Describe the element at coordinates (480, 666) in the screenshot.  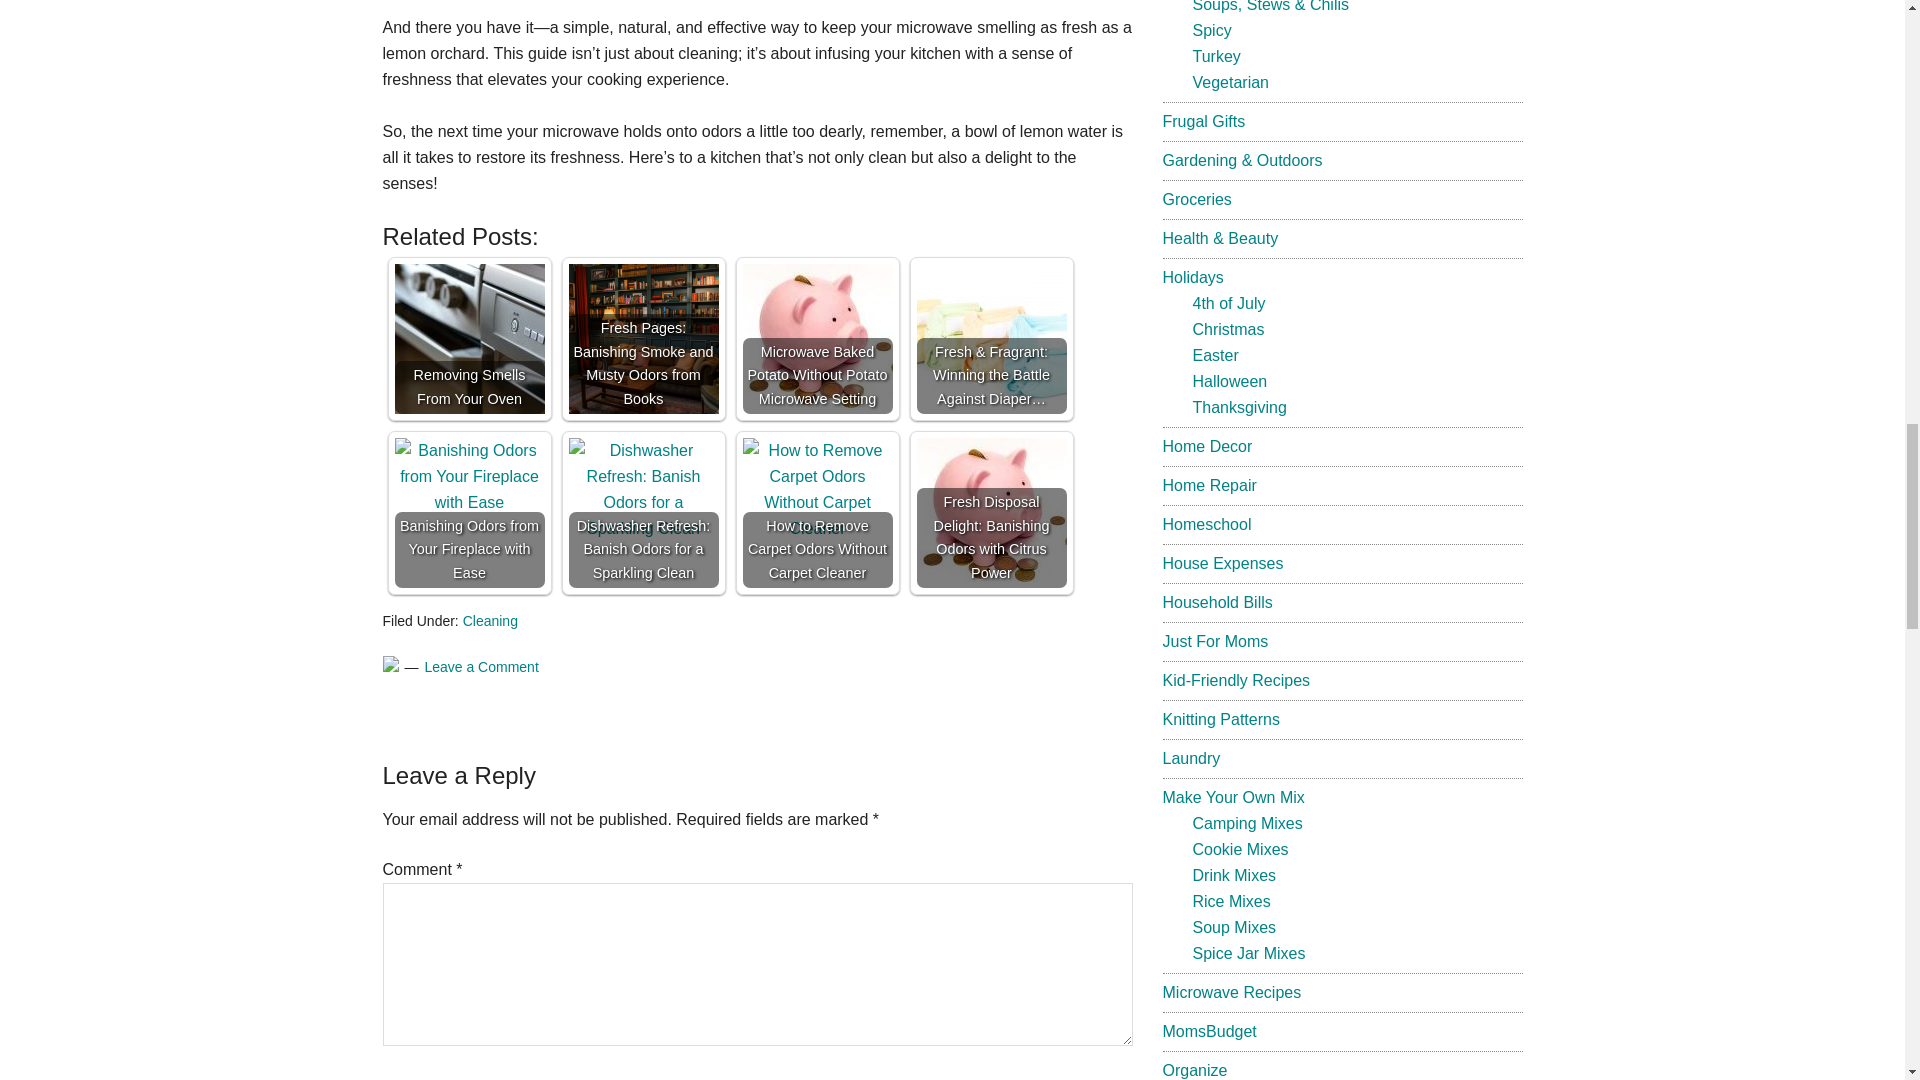
I see `Leave a Comment` at that location.